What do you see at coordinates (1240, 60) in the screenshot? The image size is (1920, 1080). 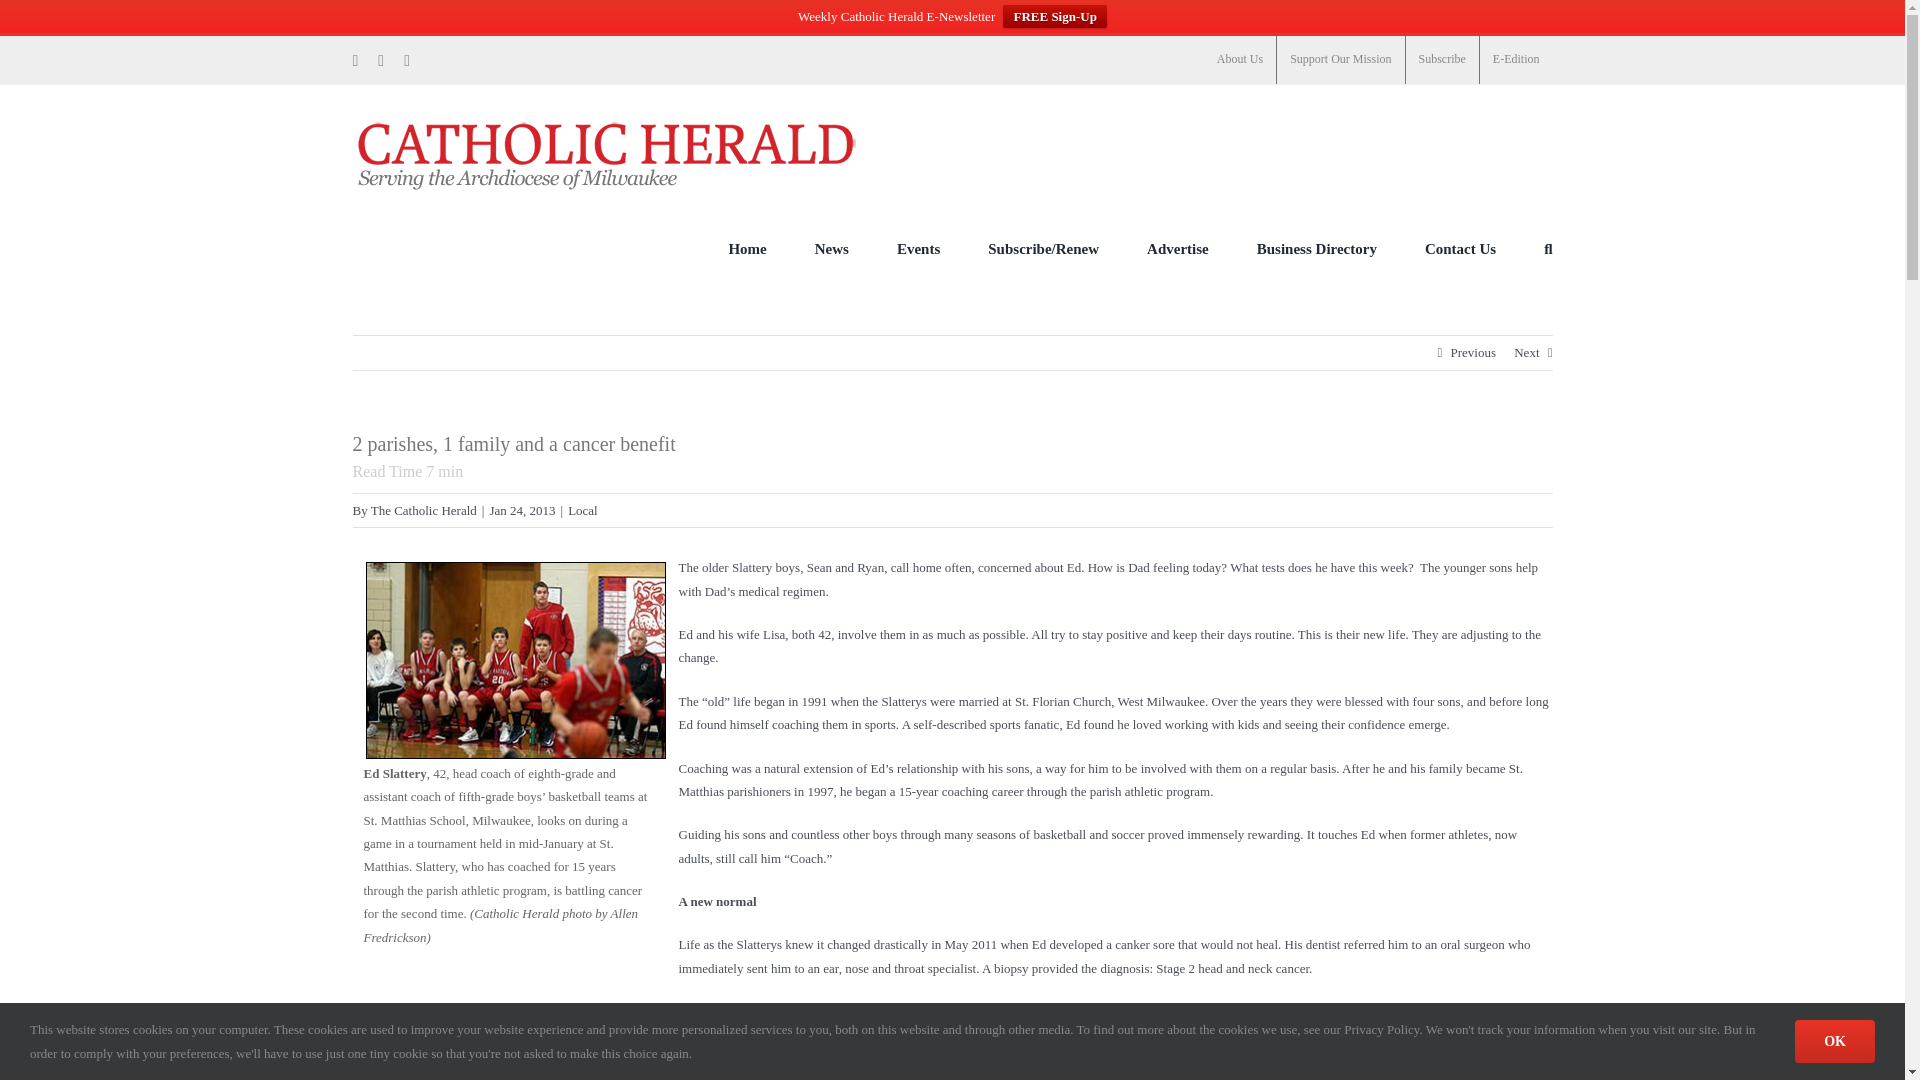 I see `About Us` at bounding box center [1240, 60].